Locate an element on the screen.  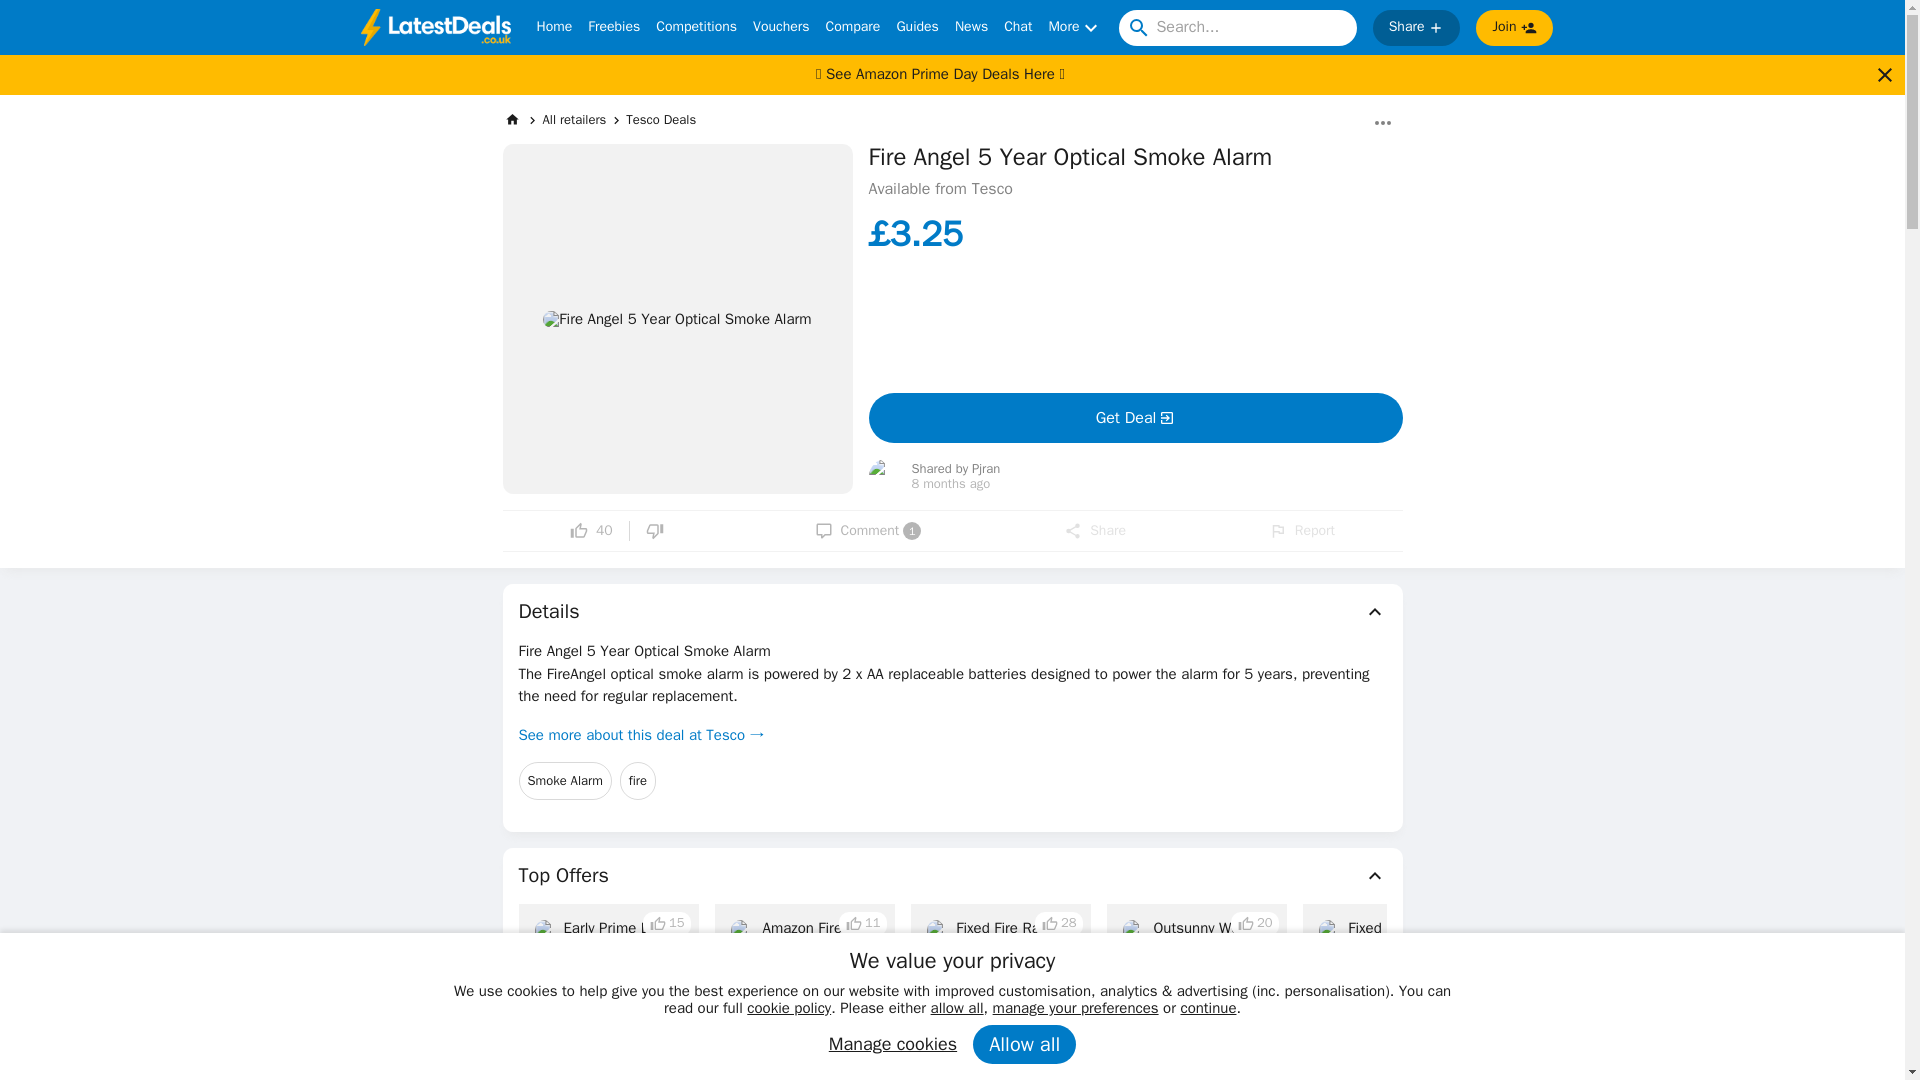
Guides is located at coordinates (917, 28).